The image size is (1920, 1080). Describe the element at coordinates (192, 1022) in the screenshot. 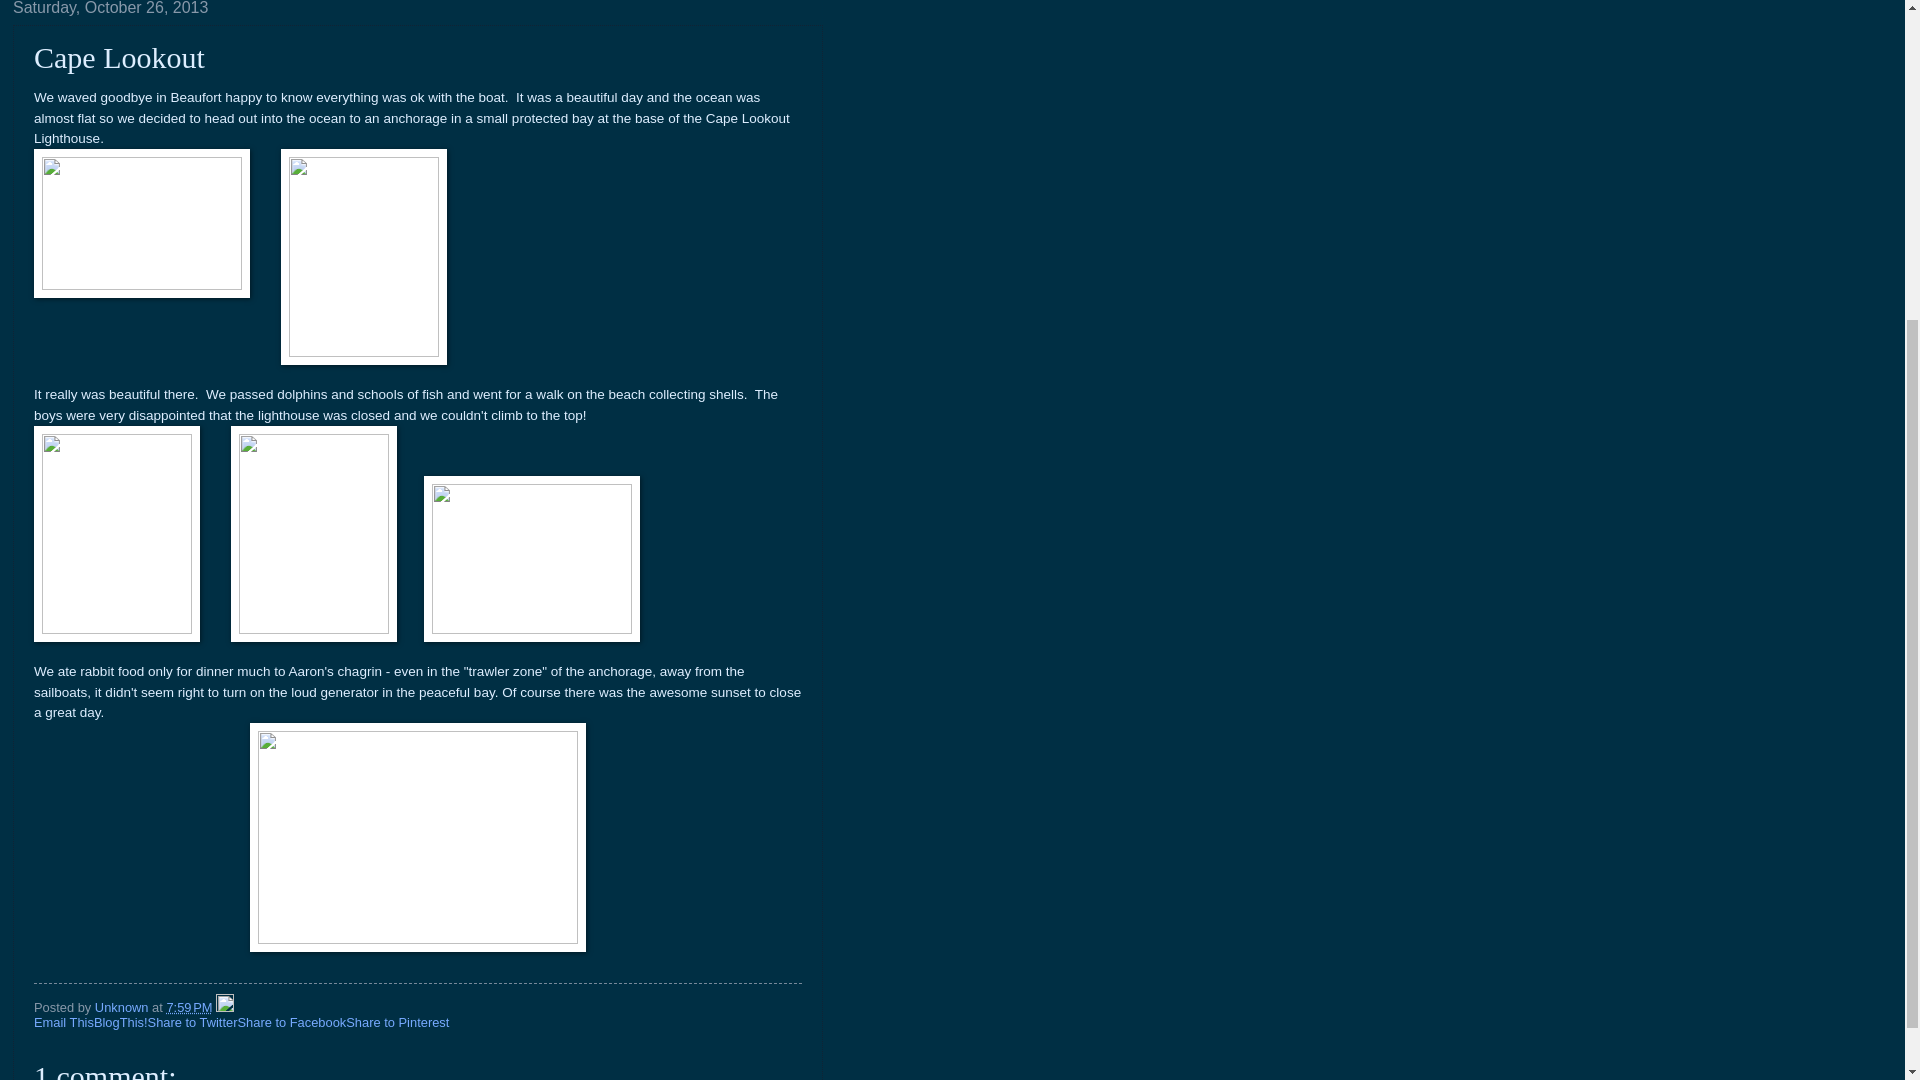

I see `Share to Twitter` at that location.